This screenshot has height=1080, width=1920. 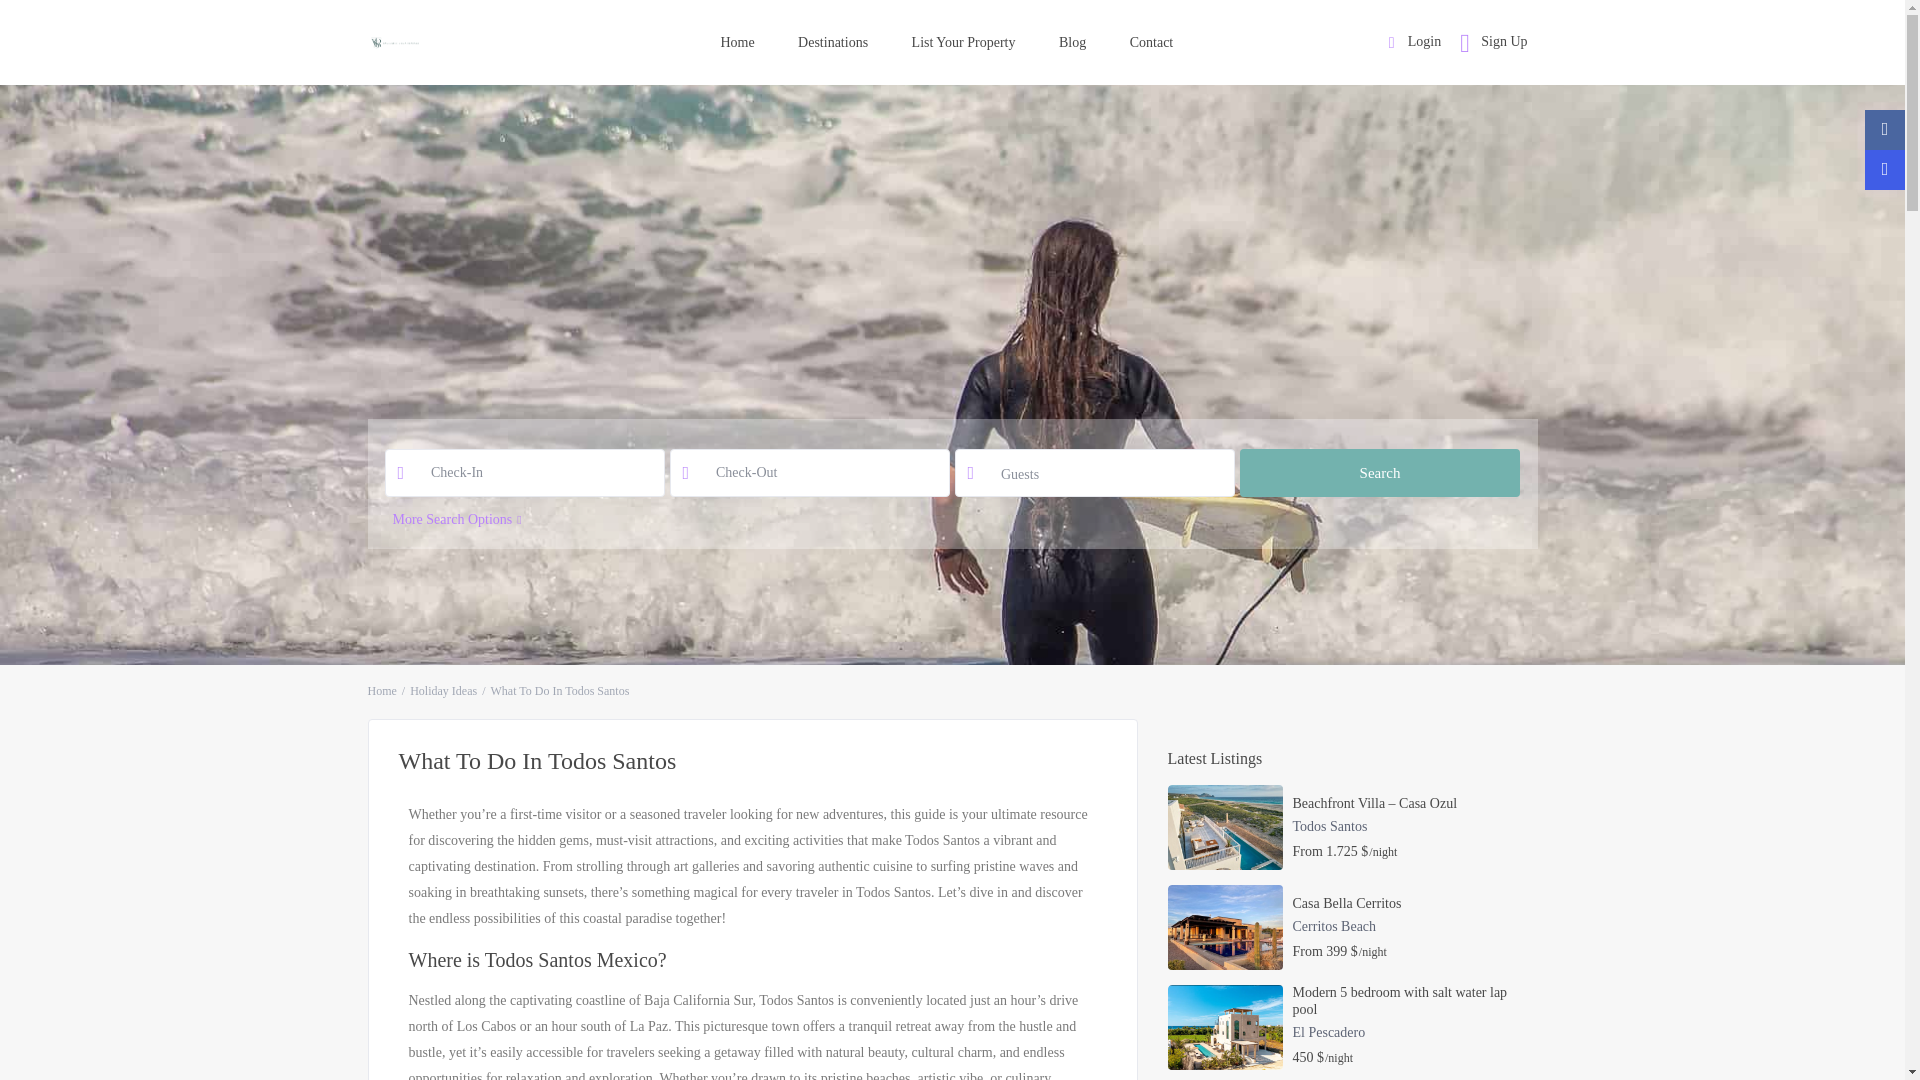 What do you see at coordinates (382, 690) in the screenshot?
I see `Home` at bounding box center [382, 690].